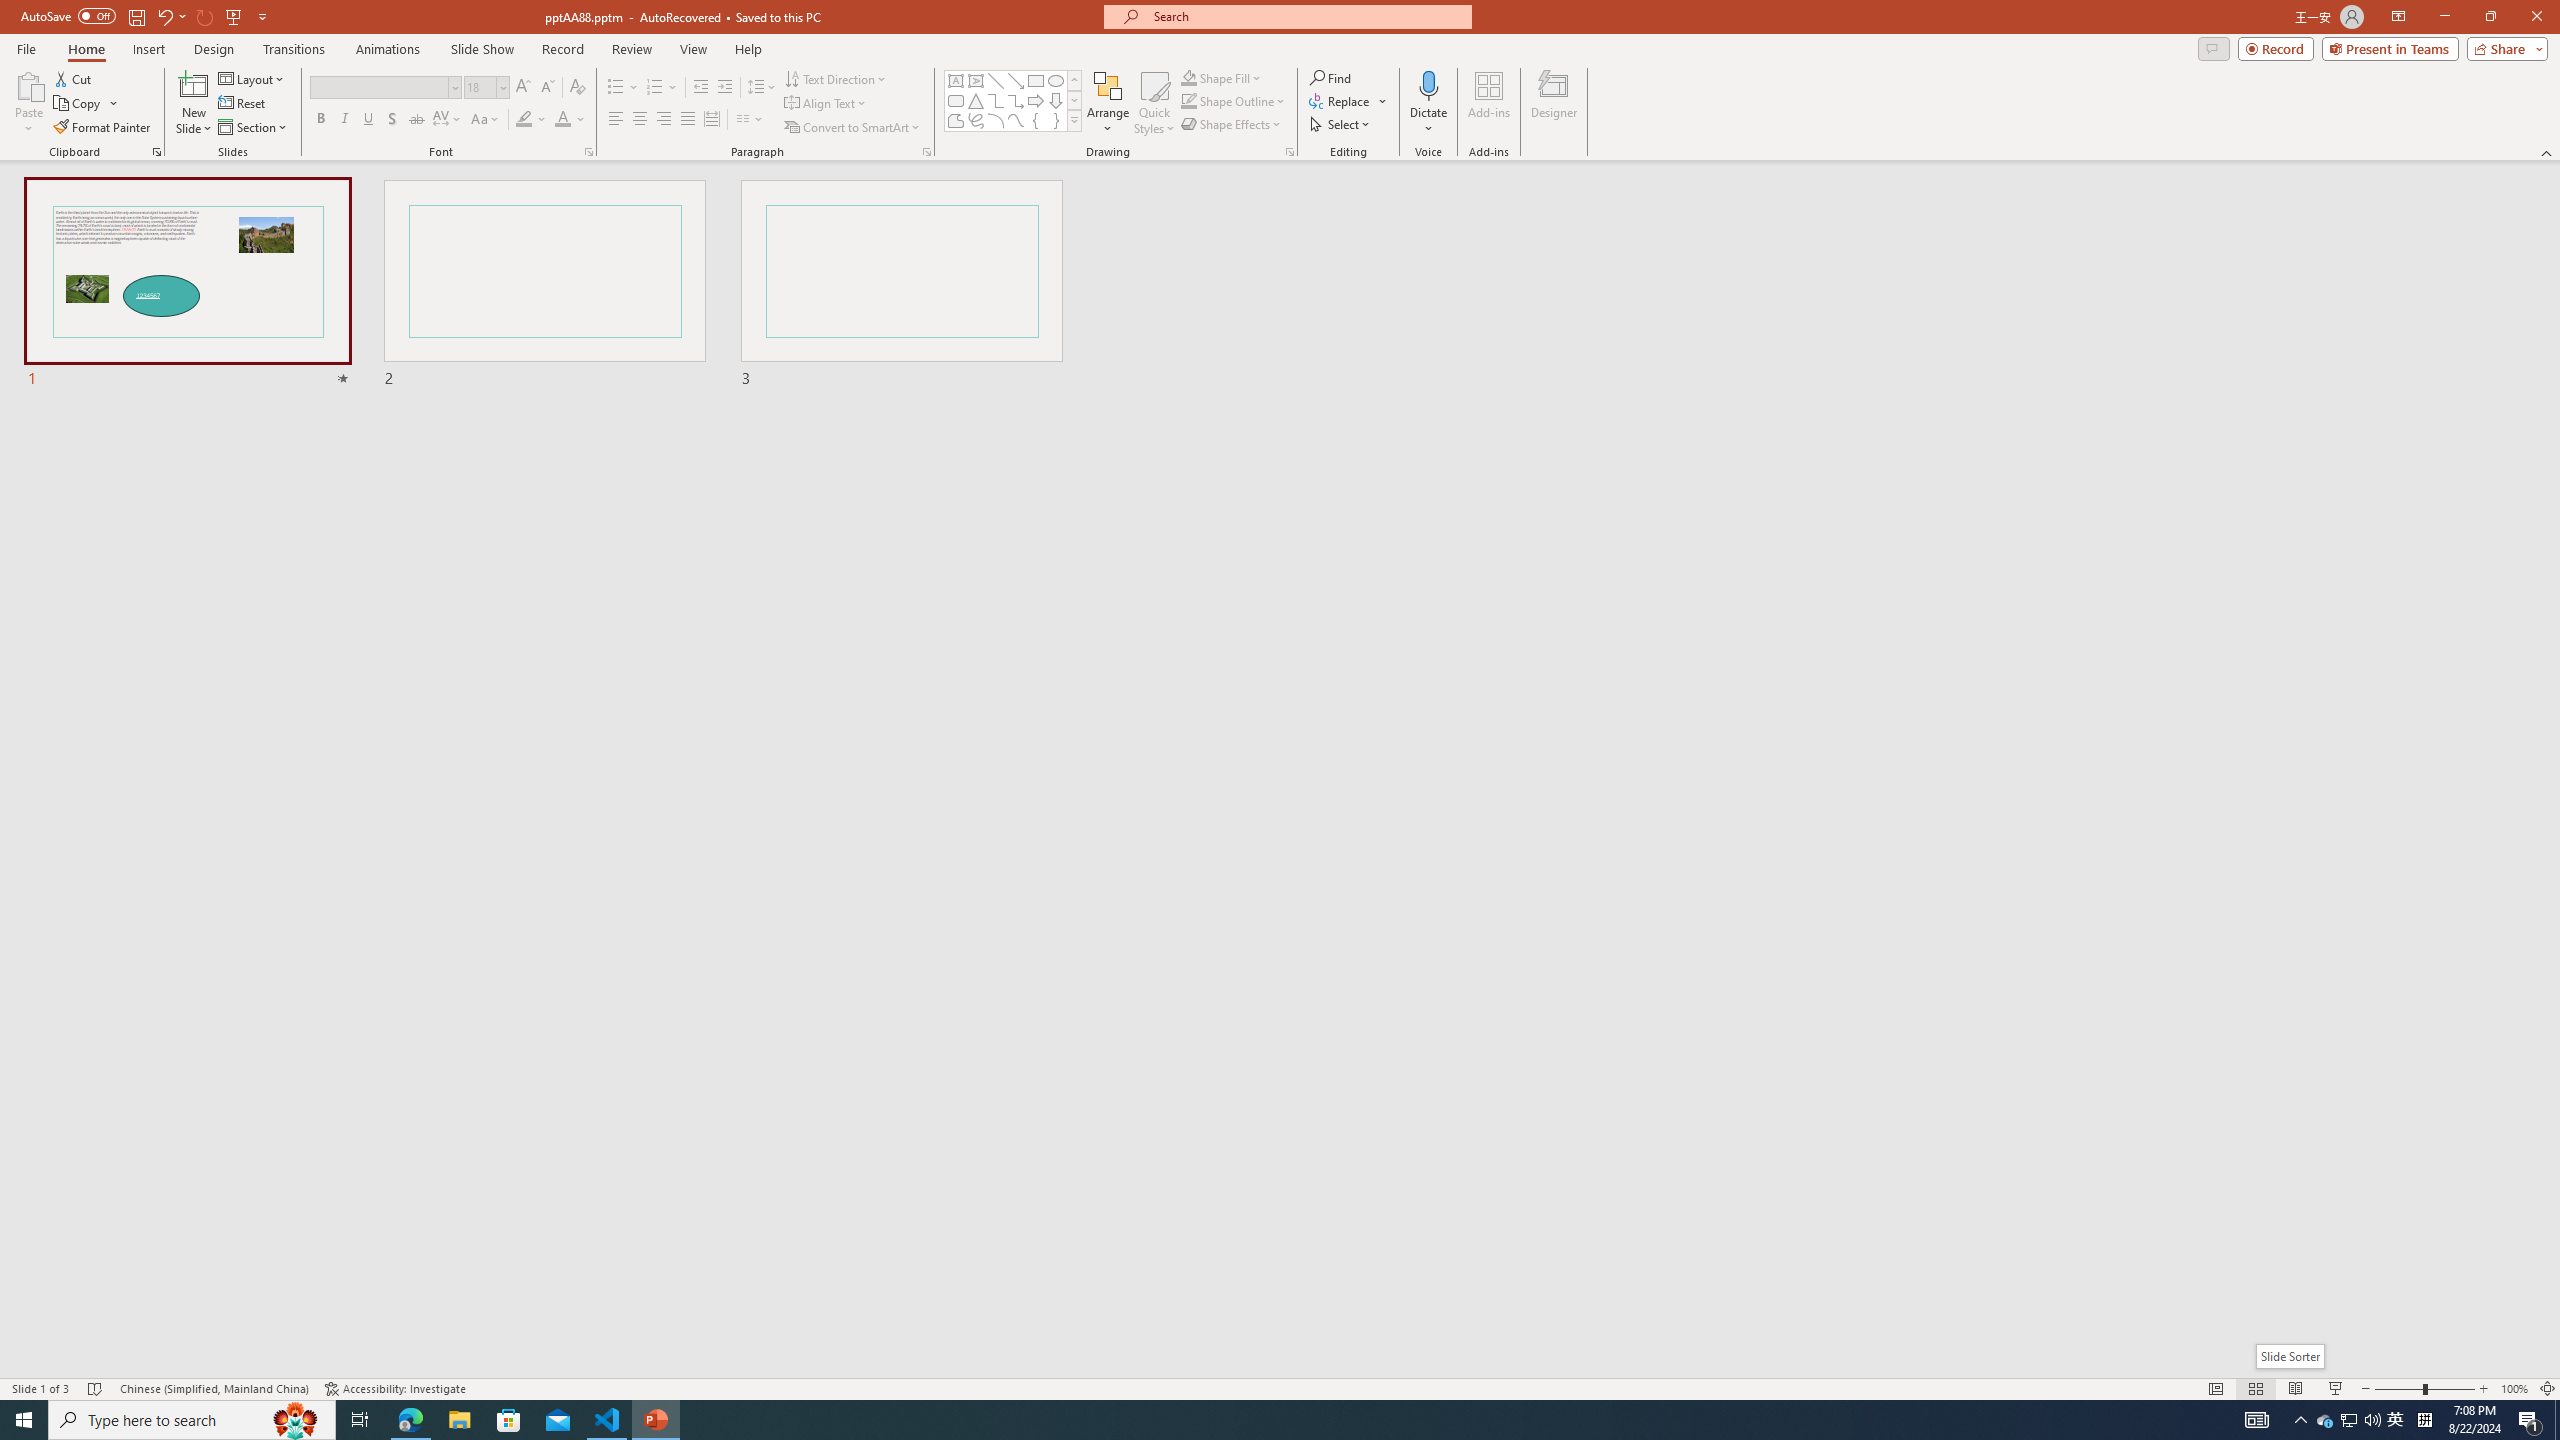 The height and width of the screenshot is (1440, 2560). I want to click on Zoom Out, so click(2398, 1389).